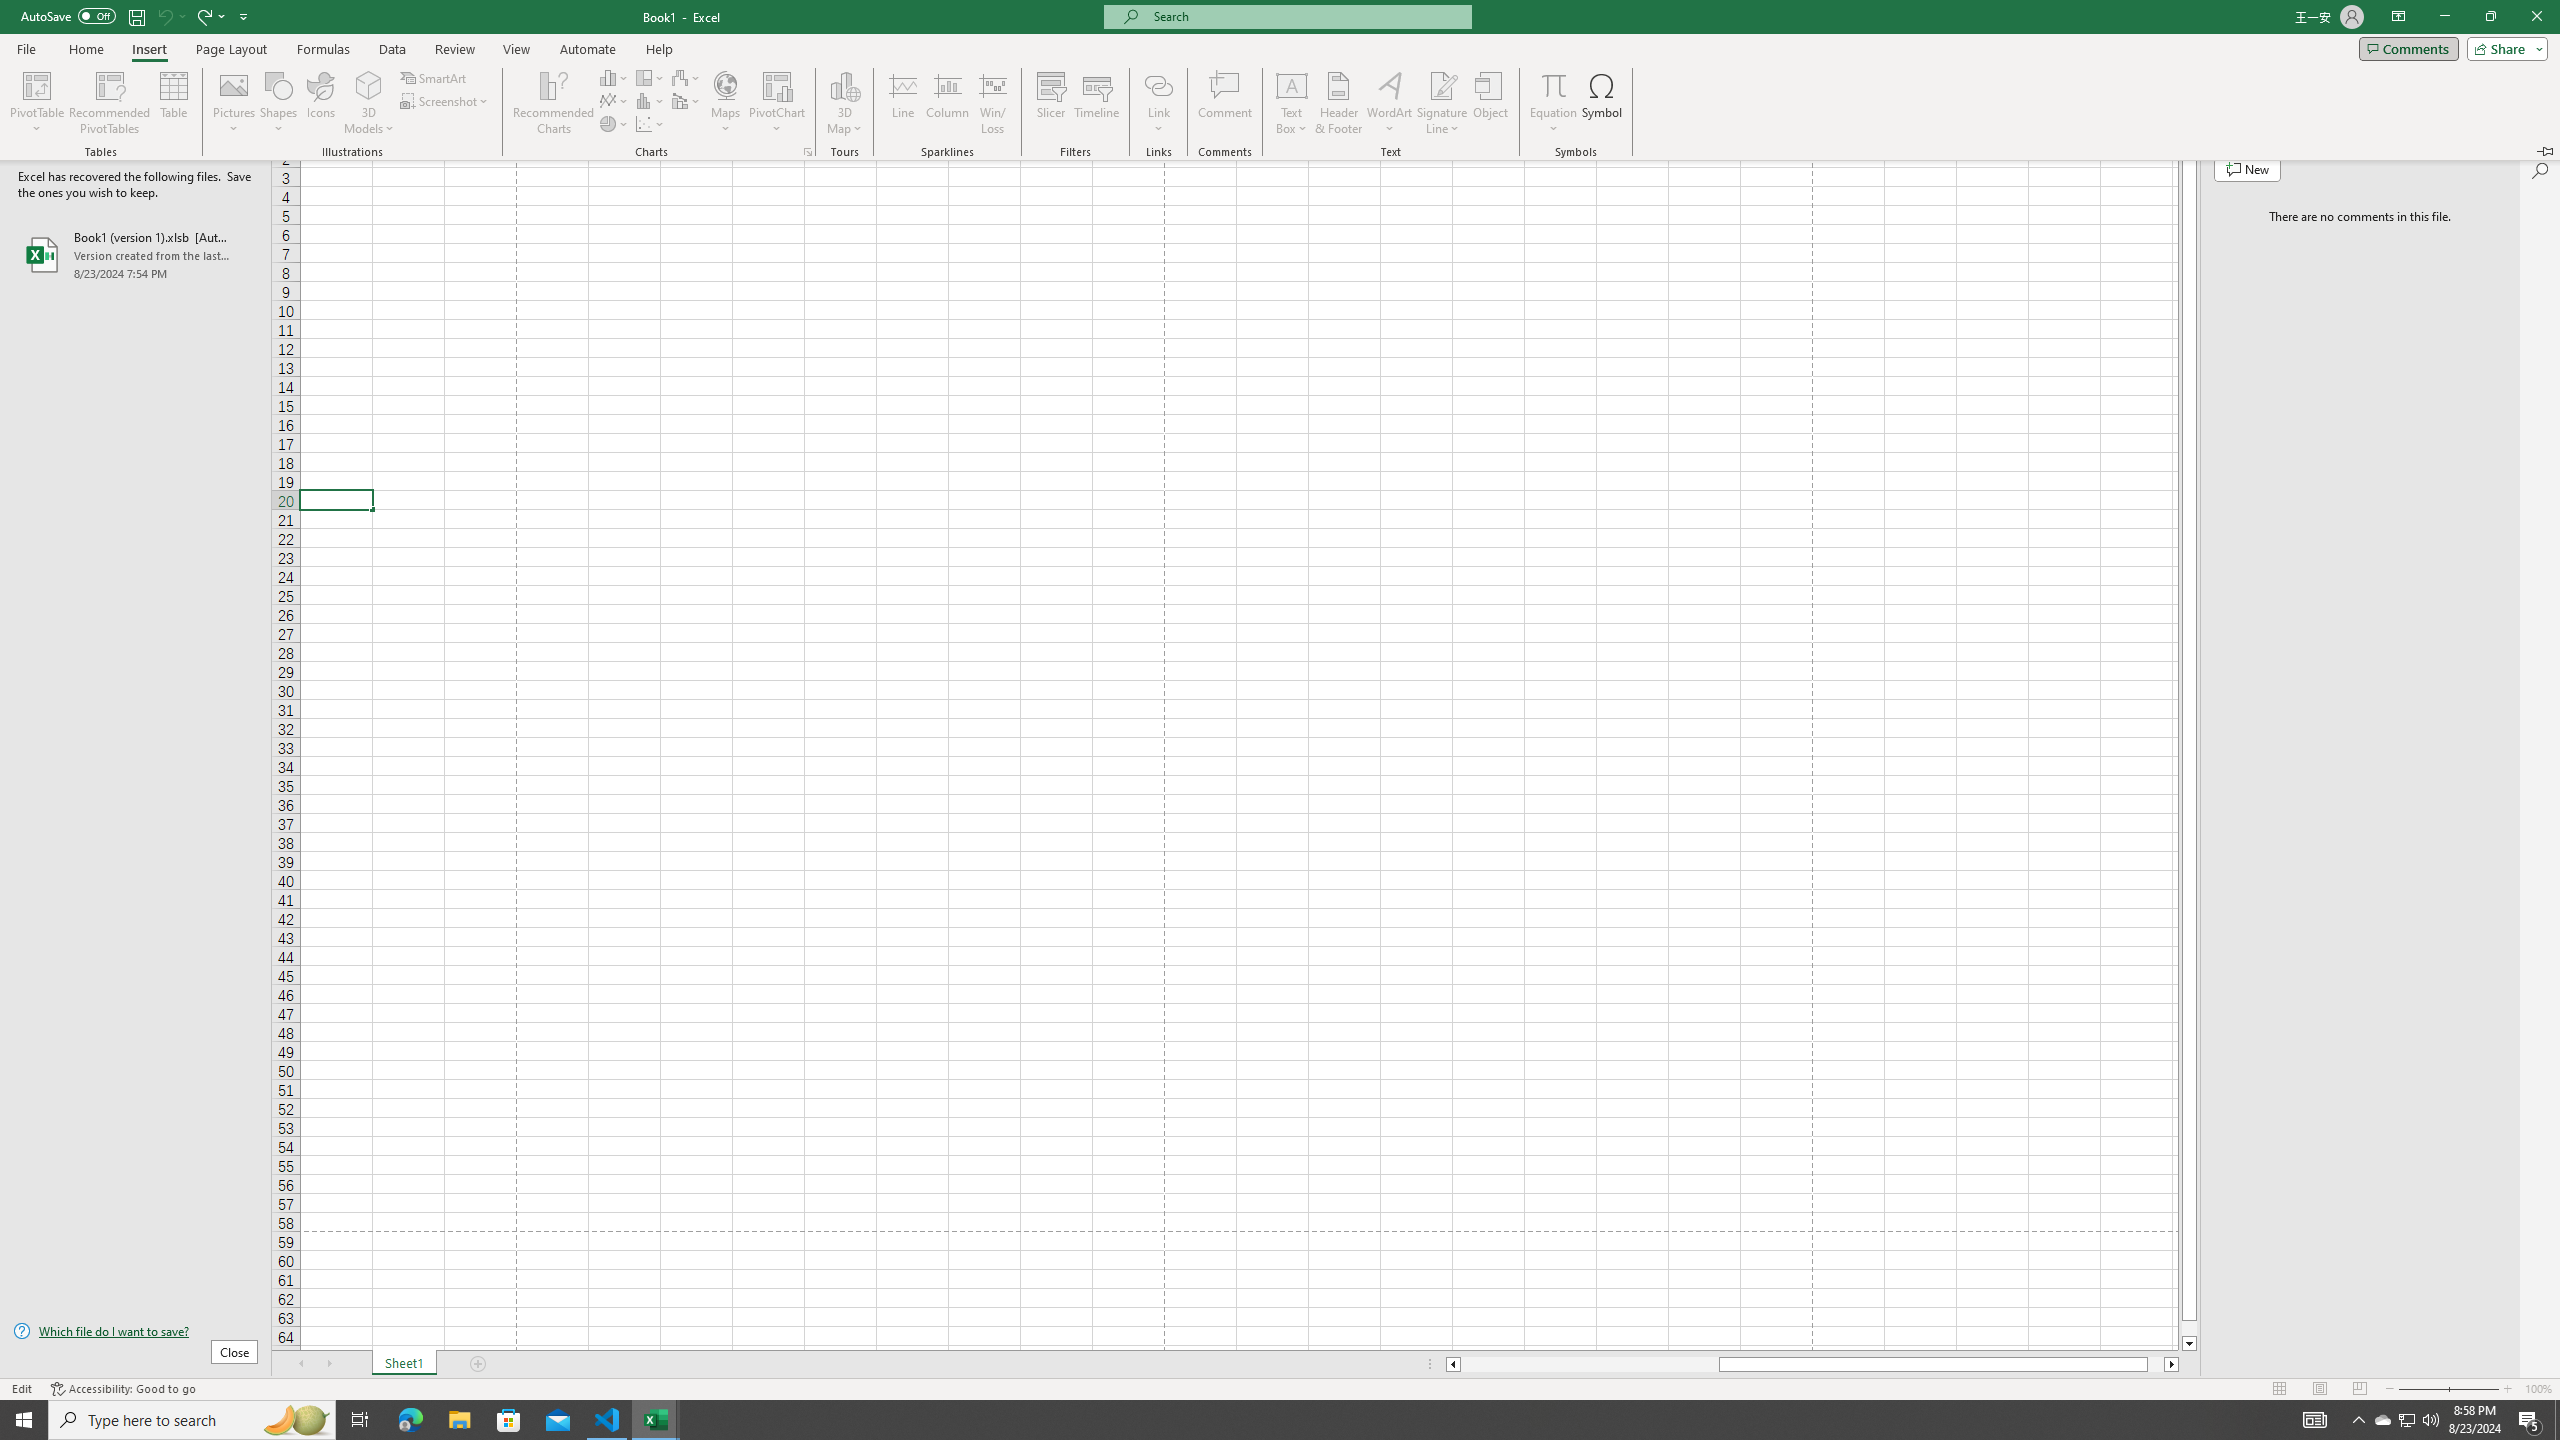  What do you see at coordinates (459, 1420) in the screenshot?
I see `File Explorer` at bounding box center [459, 1420].